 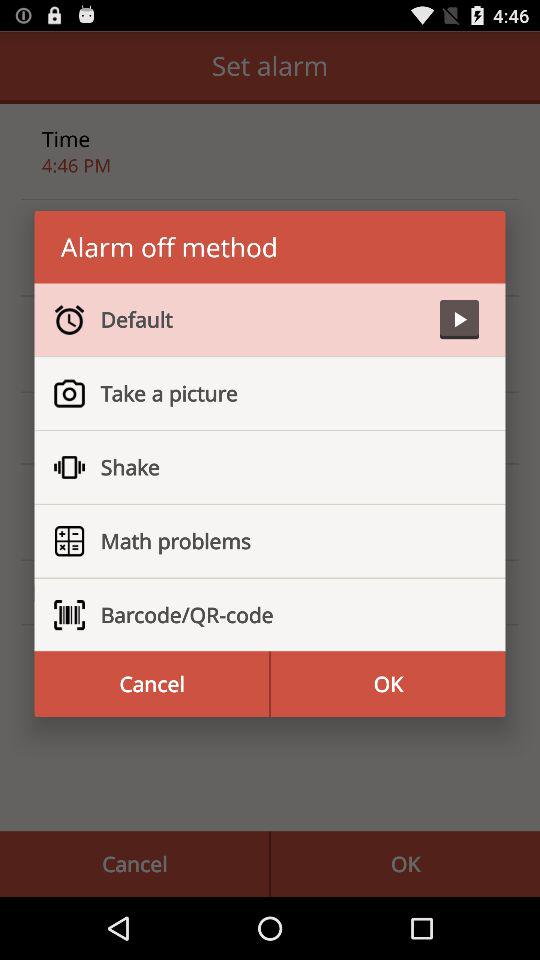 I want to click on press the cancel item, so click(x=152, y=684).